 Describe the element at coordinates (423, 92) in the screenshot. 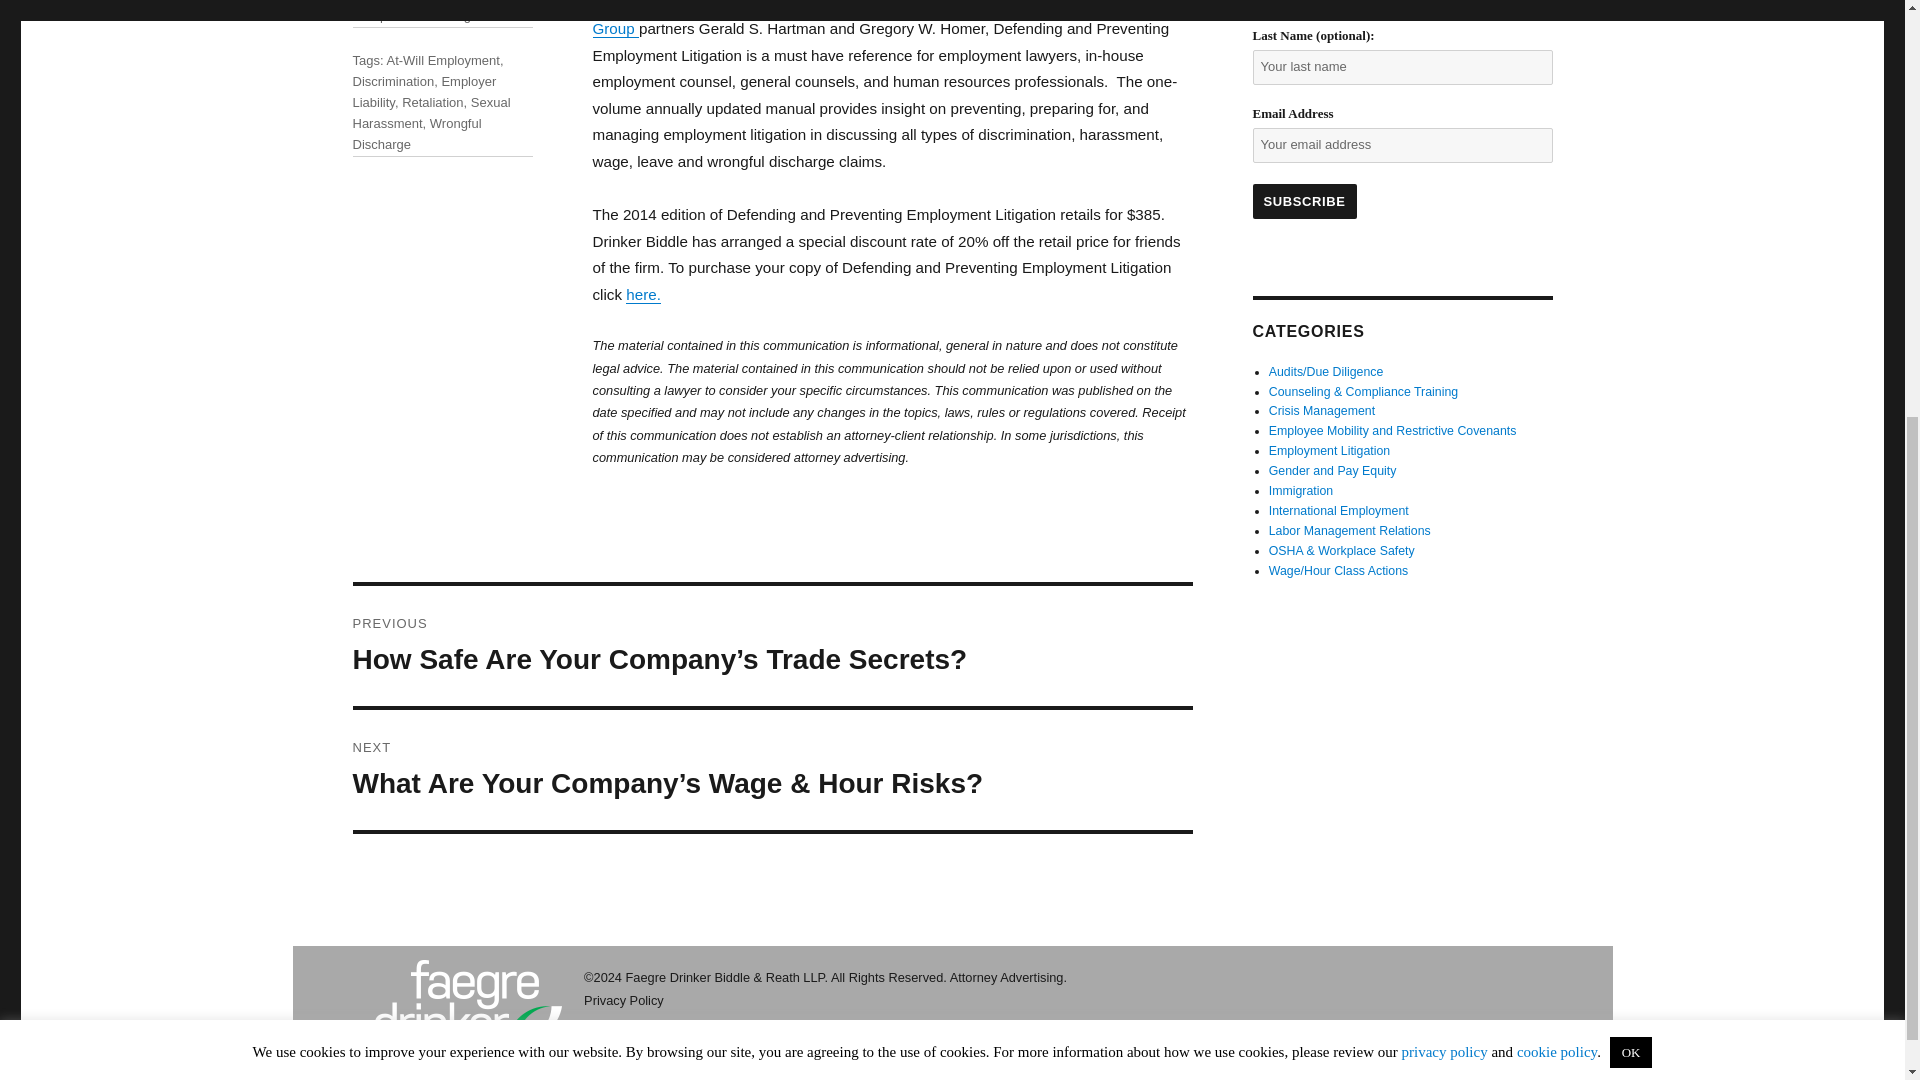

I see `Employer Liability` at that location.